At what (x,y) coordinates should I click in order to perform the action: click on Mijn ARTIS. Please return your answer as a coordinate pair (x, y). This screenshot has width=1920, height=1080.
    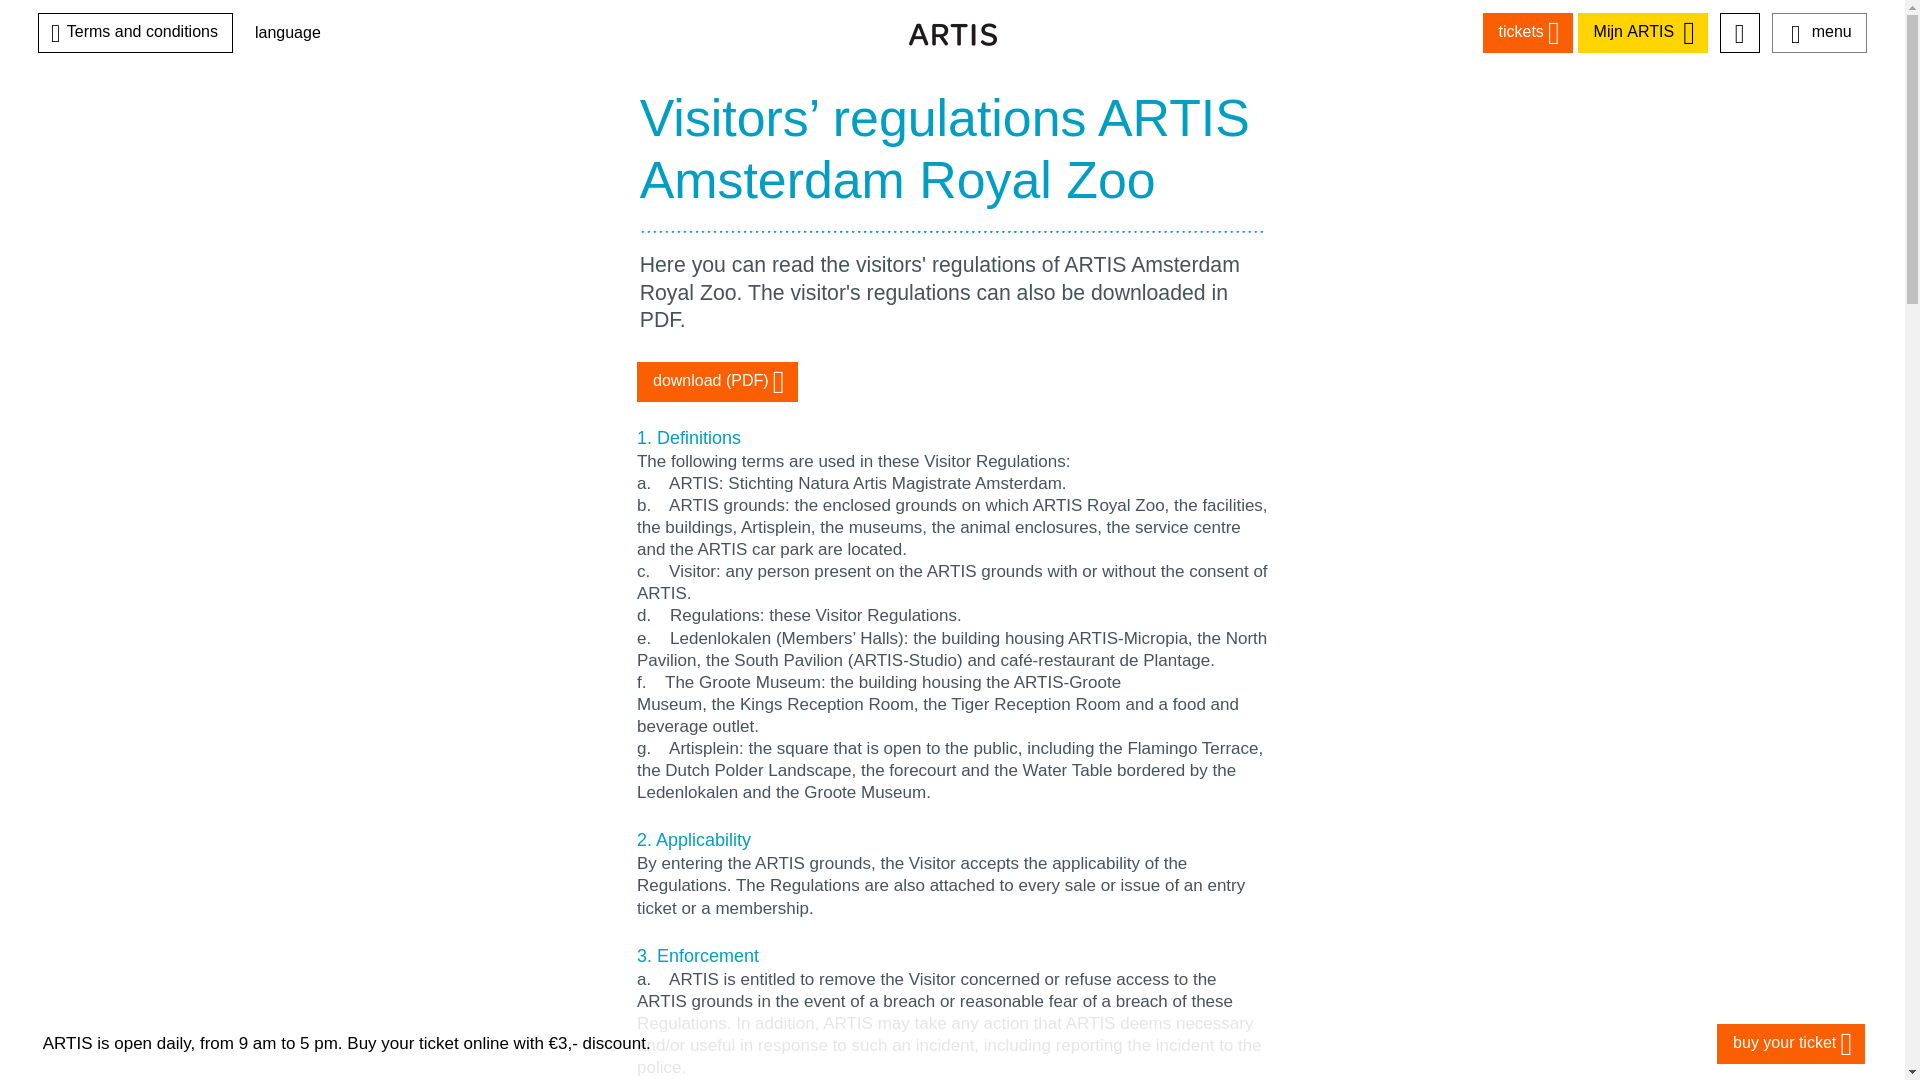
    Looking at the image, I should click on (1643, 32).